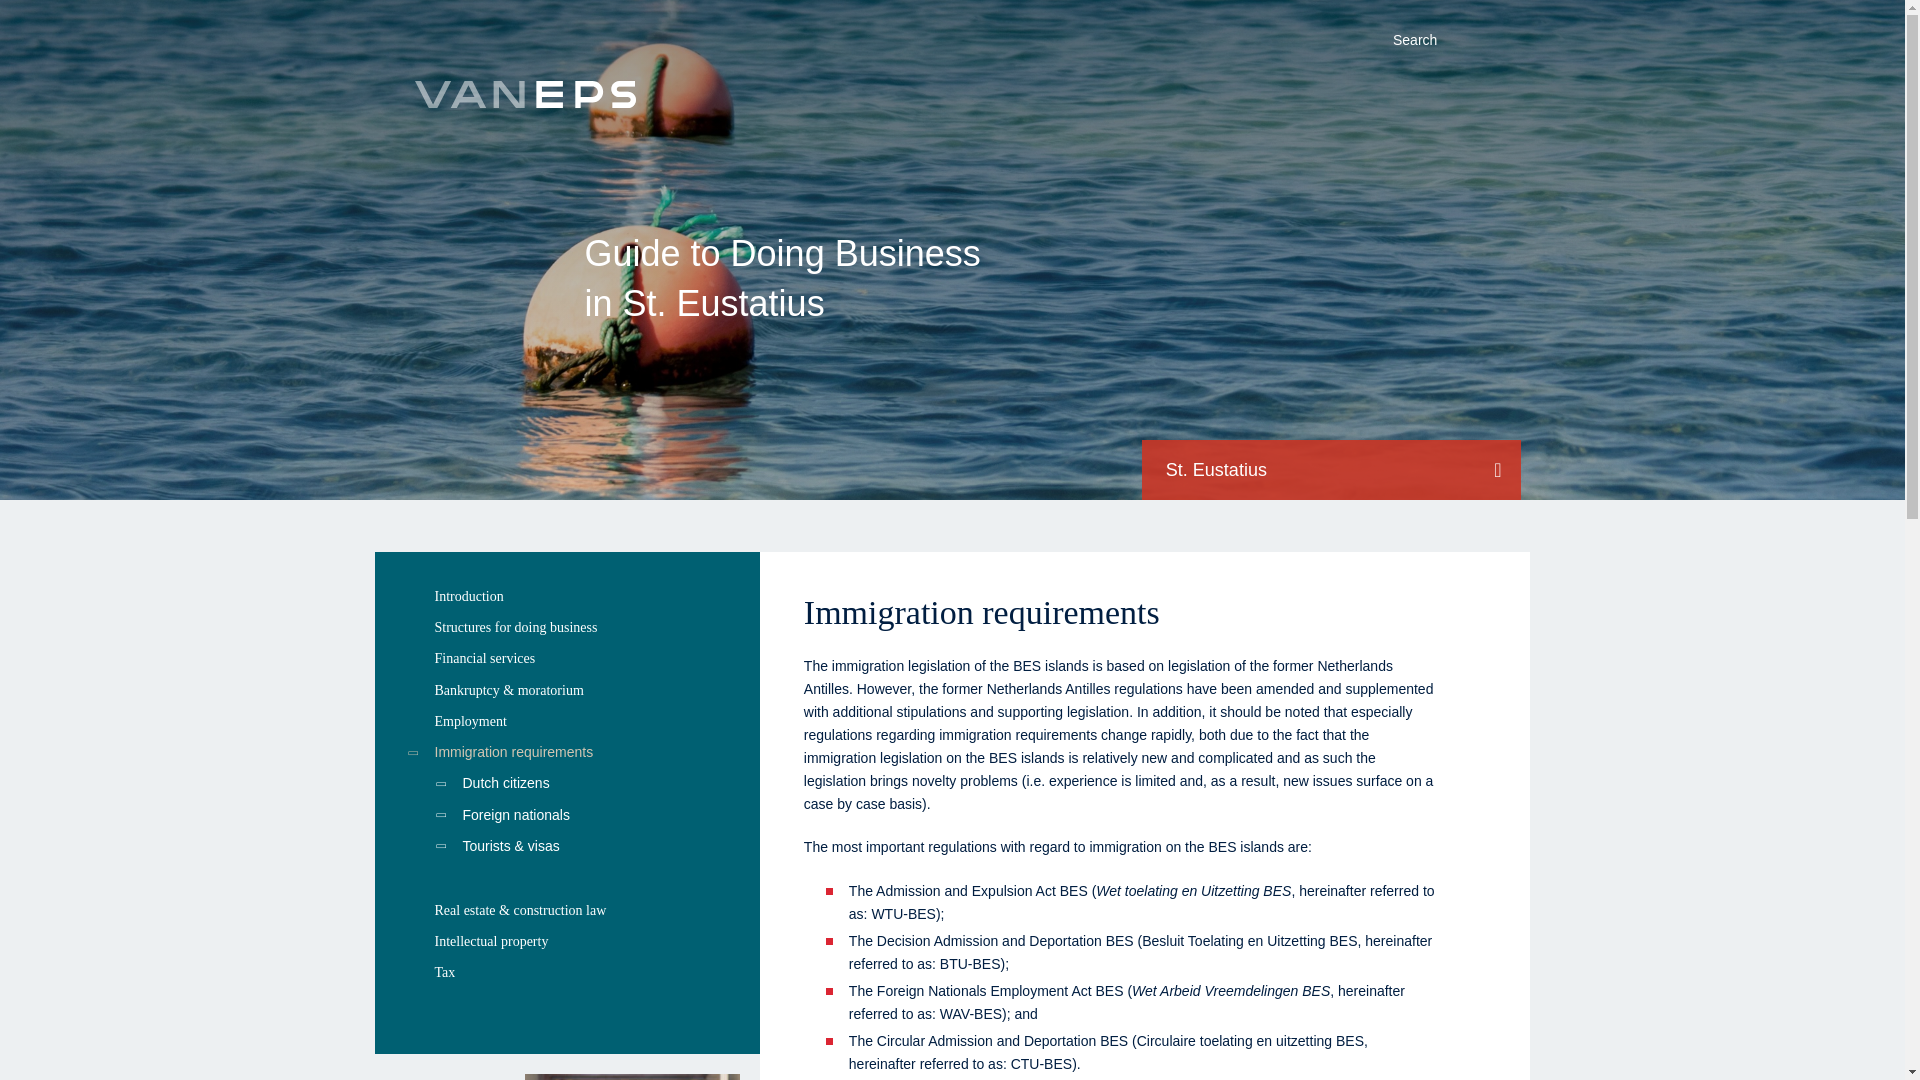 The height and width of the screenshot is (1080, 1920). What do you see at coordinates (566, 721) in the screenshot?
I see `Employment` at bounding box center [566, 721].